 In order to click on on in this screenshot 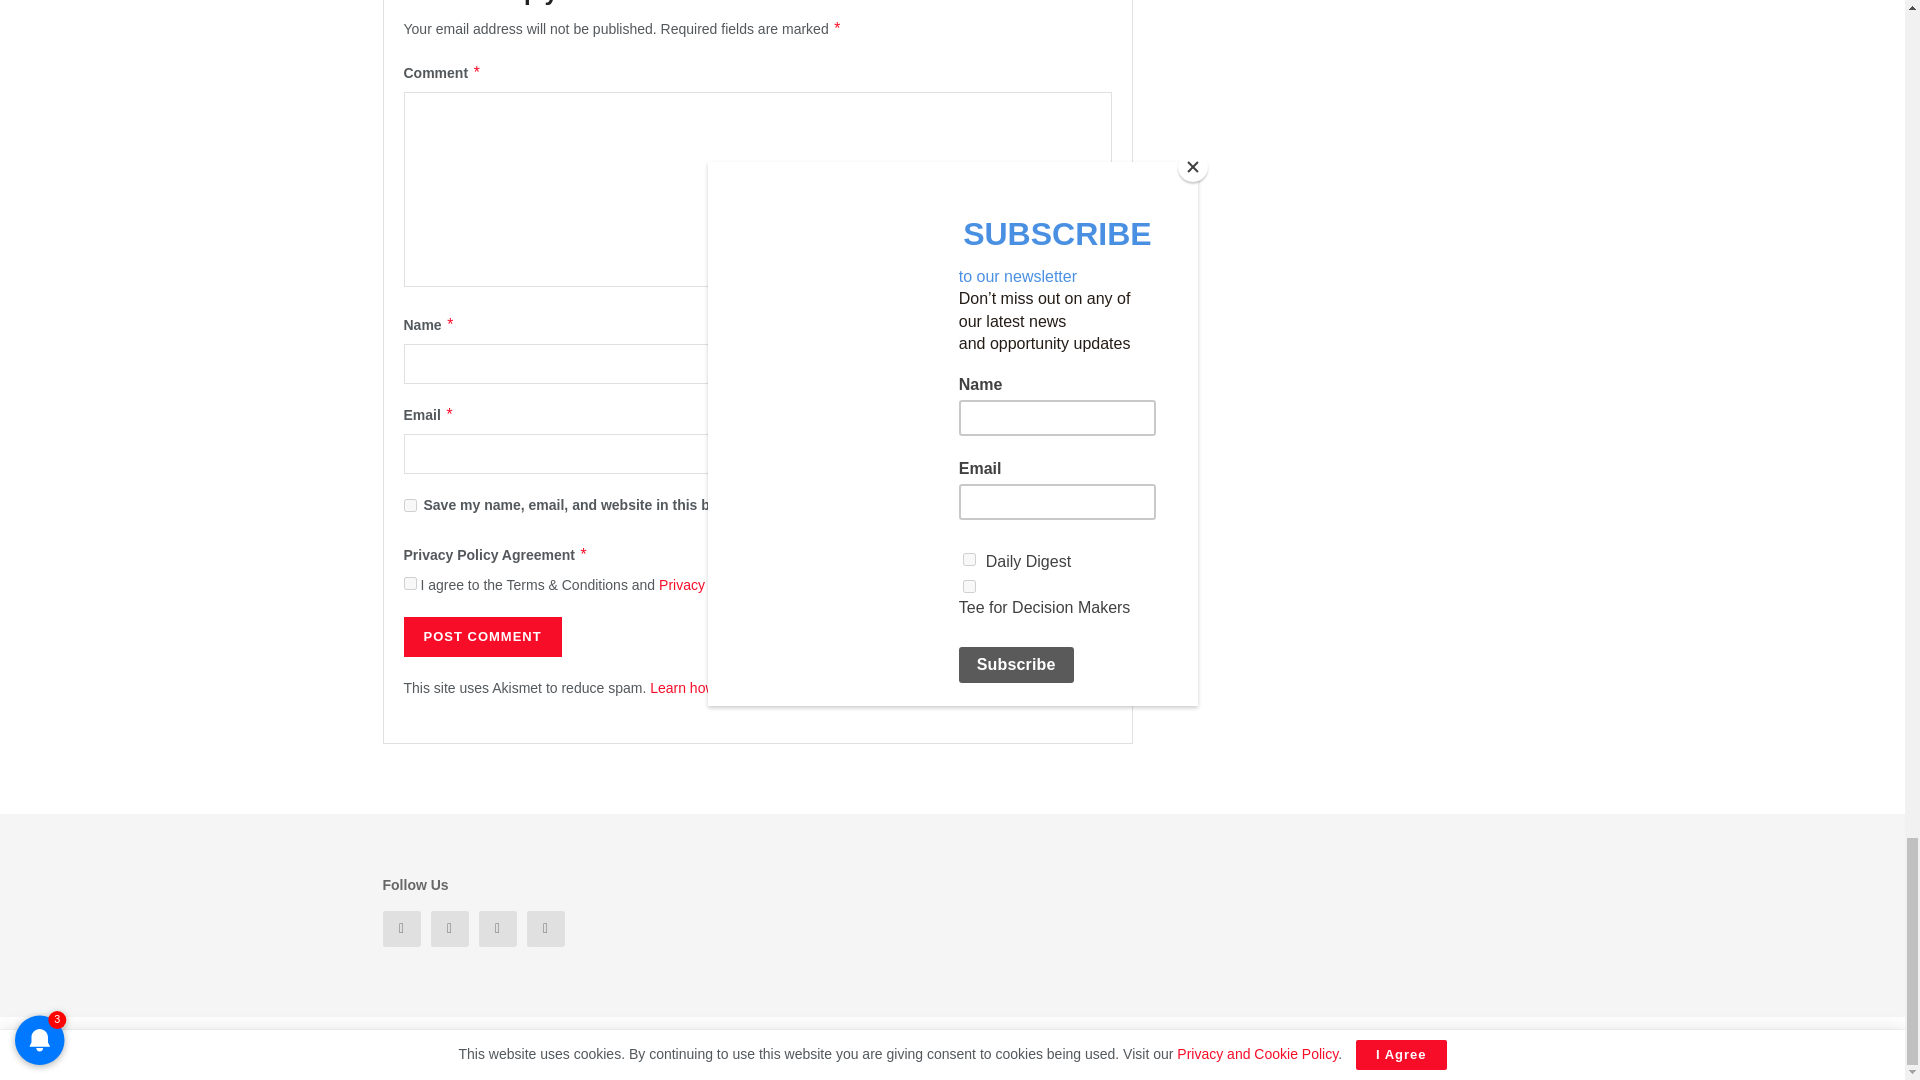, I will do `click(410, 582)`.